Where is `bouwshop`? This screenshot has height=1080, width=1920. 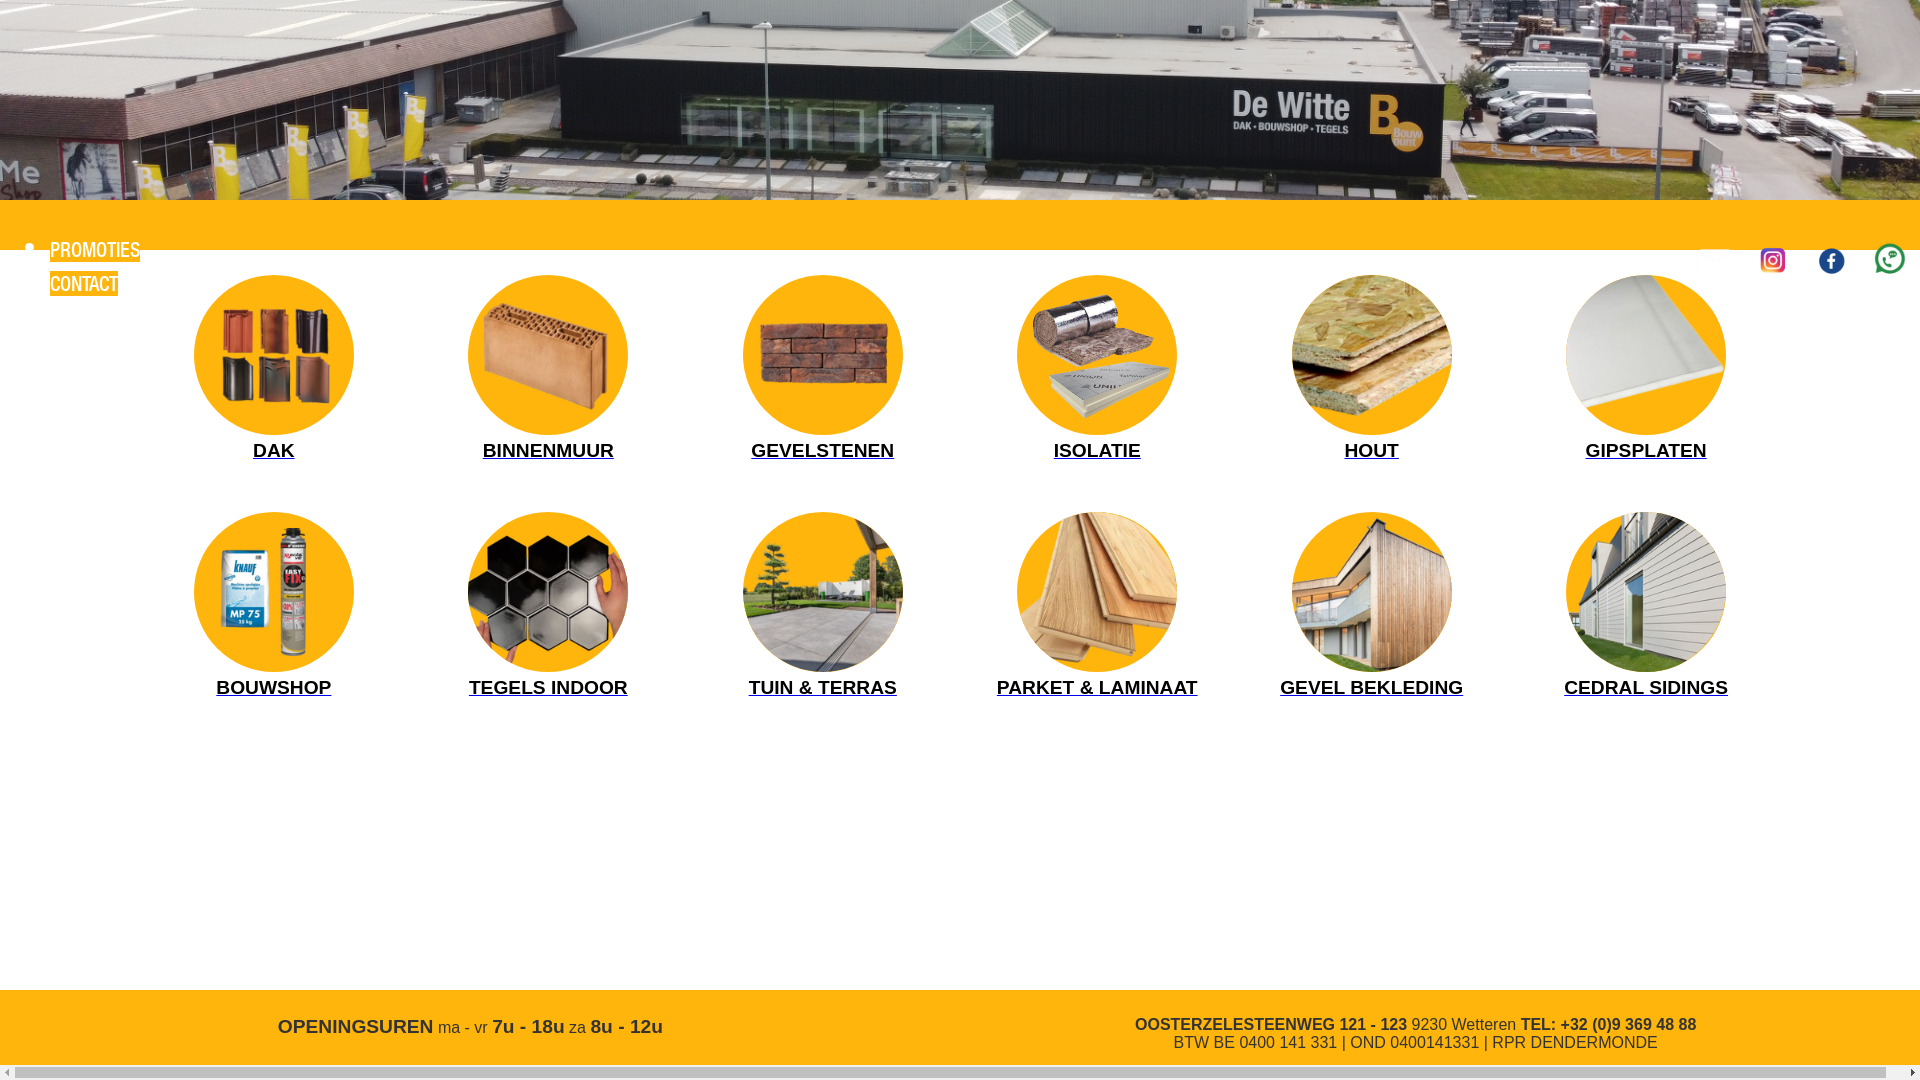
bouwshop is located at coordinates (274, 592).